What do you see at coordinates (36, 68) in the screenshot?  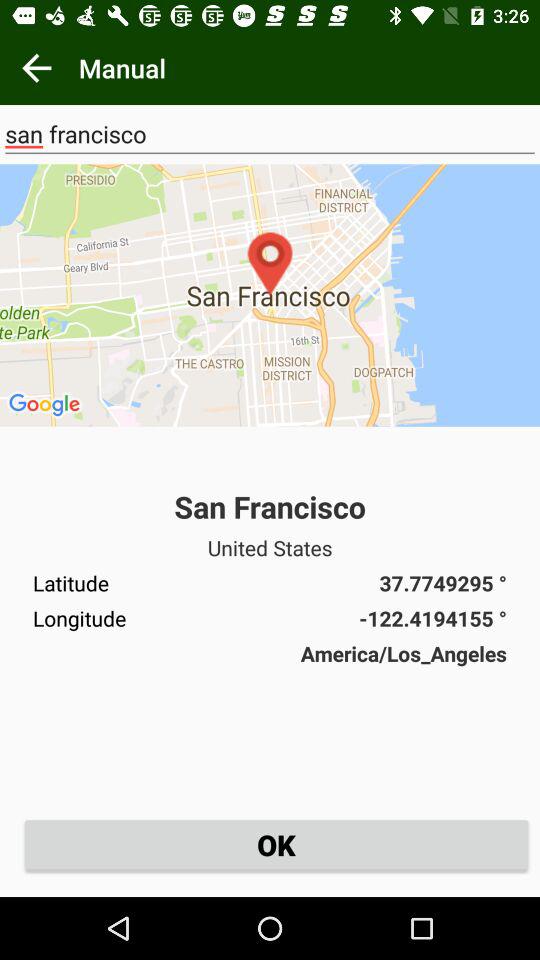 I see `go to previous` at bounding box center [36, 68].